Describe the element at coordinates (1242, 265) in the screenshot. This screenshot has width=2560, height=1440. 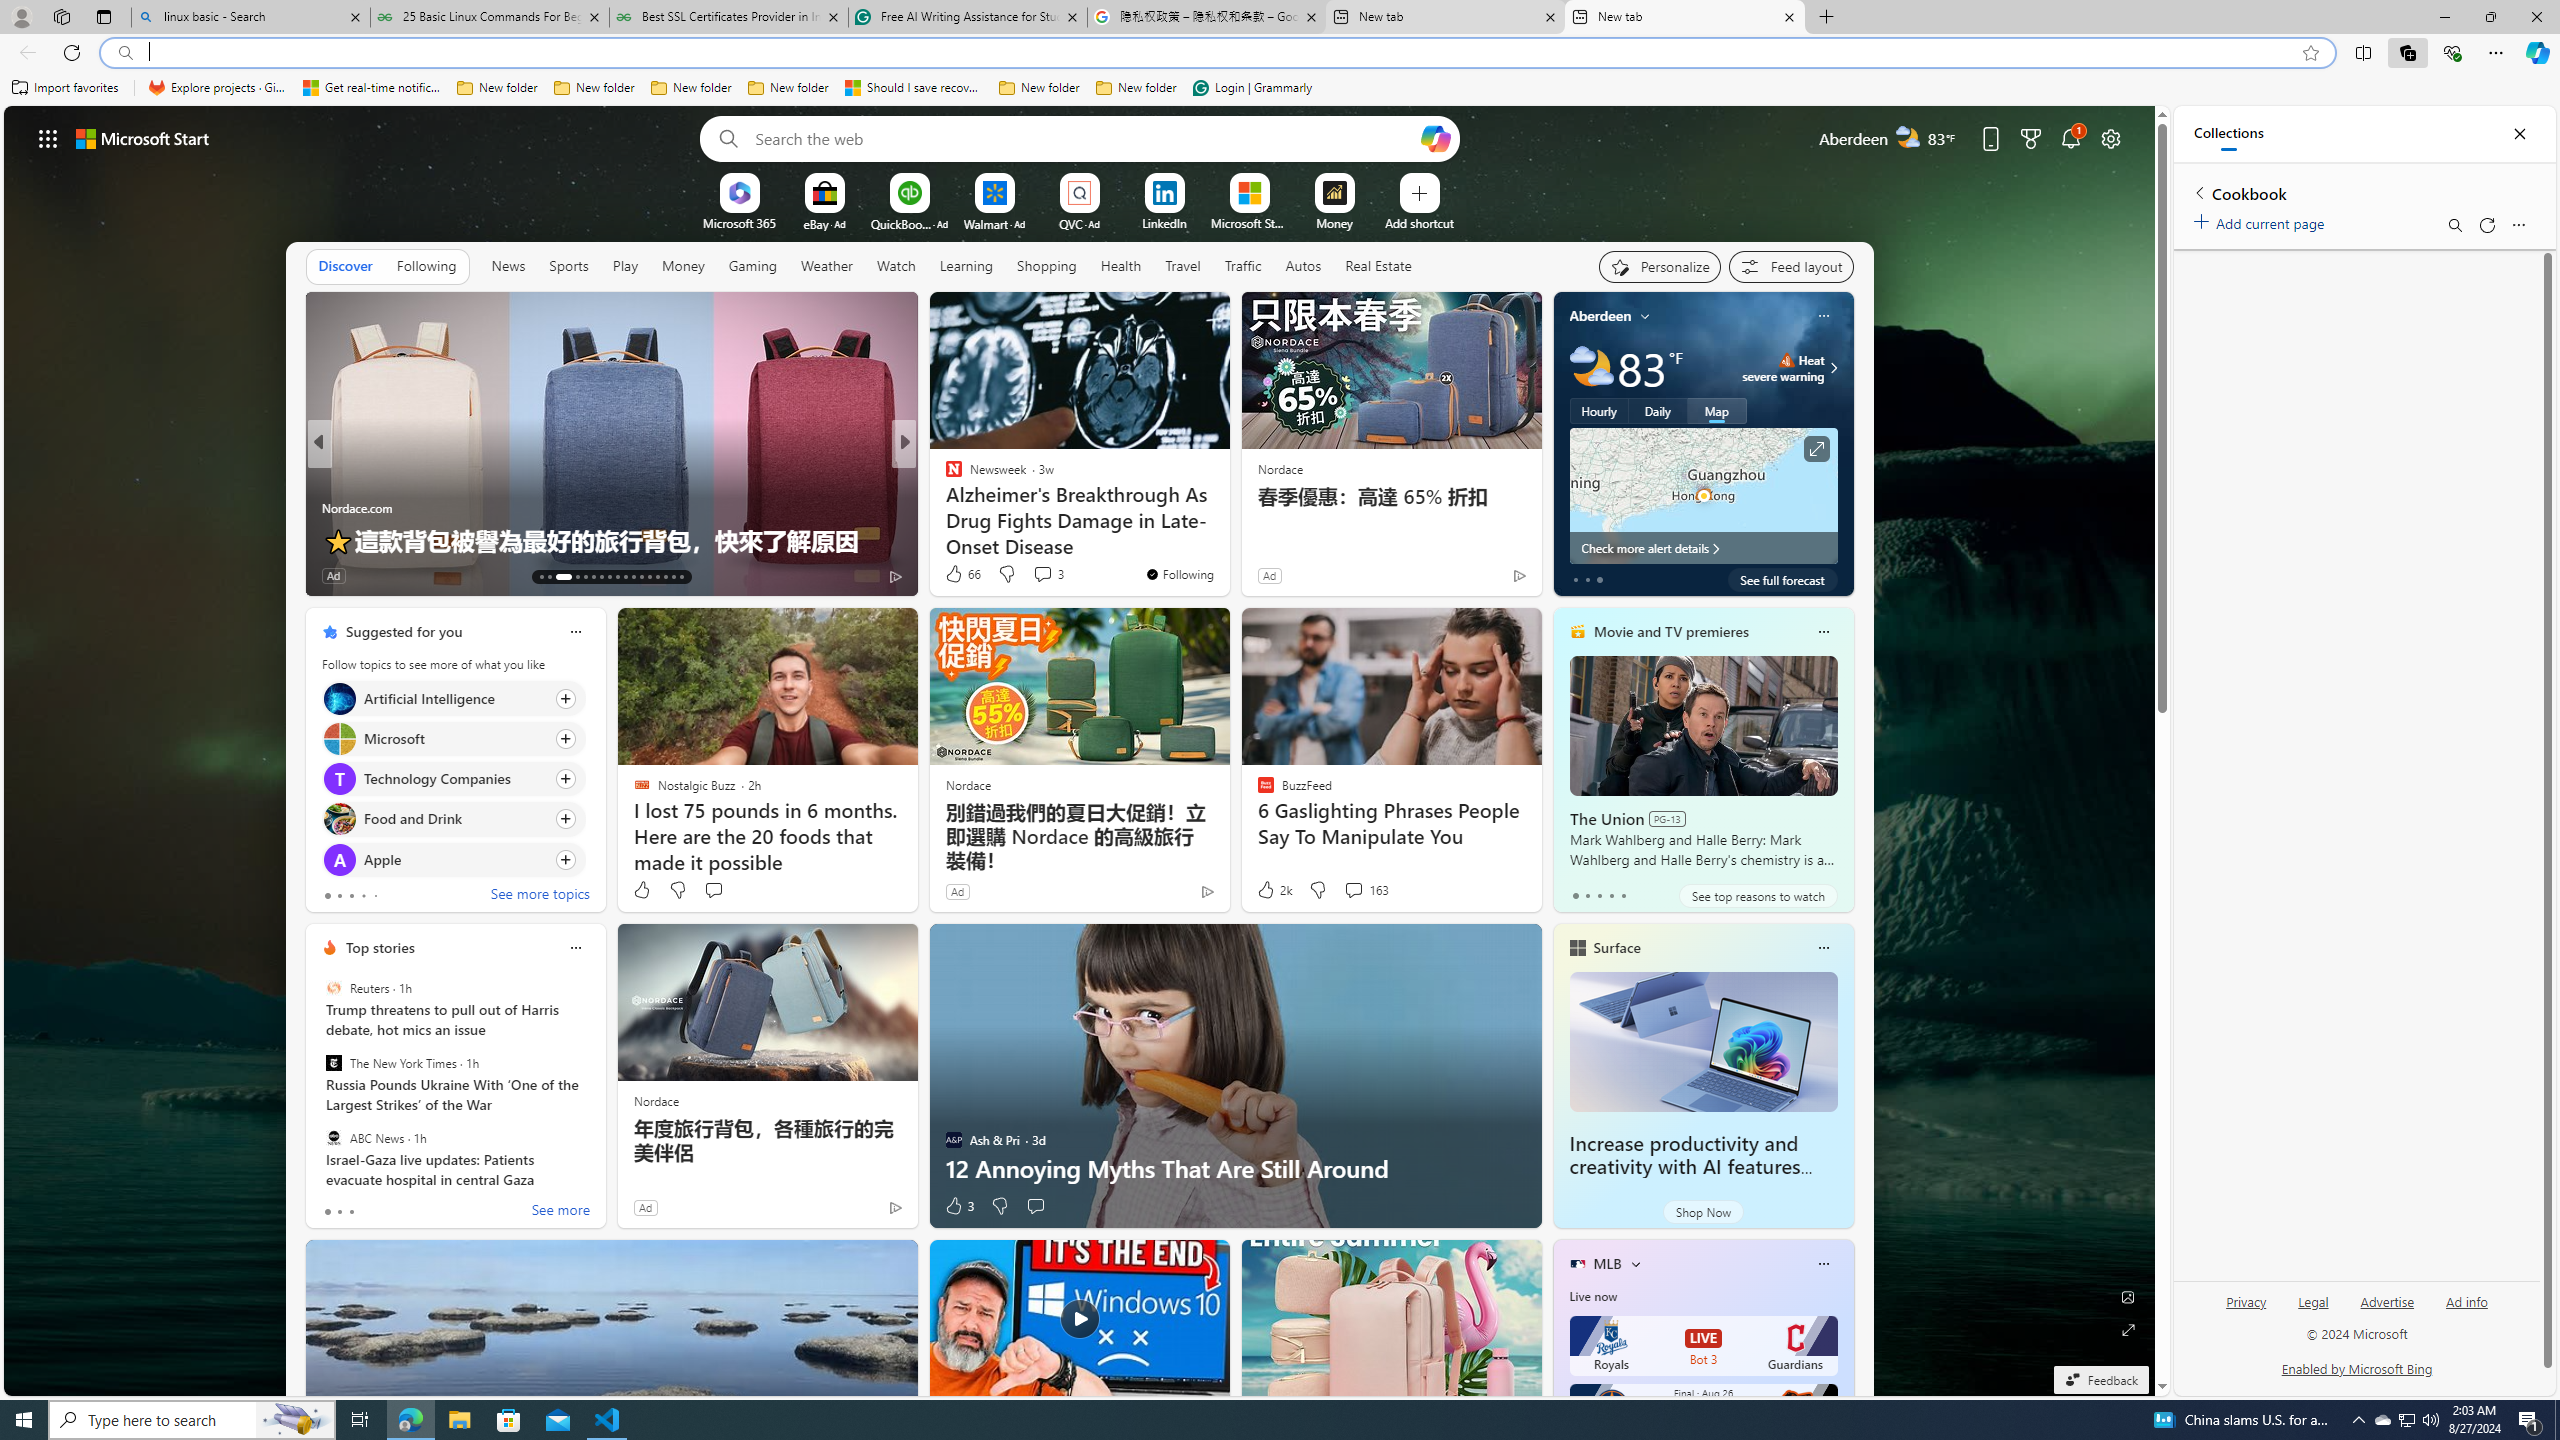
I see `Traffic` at that location.